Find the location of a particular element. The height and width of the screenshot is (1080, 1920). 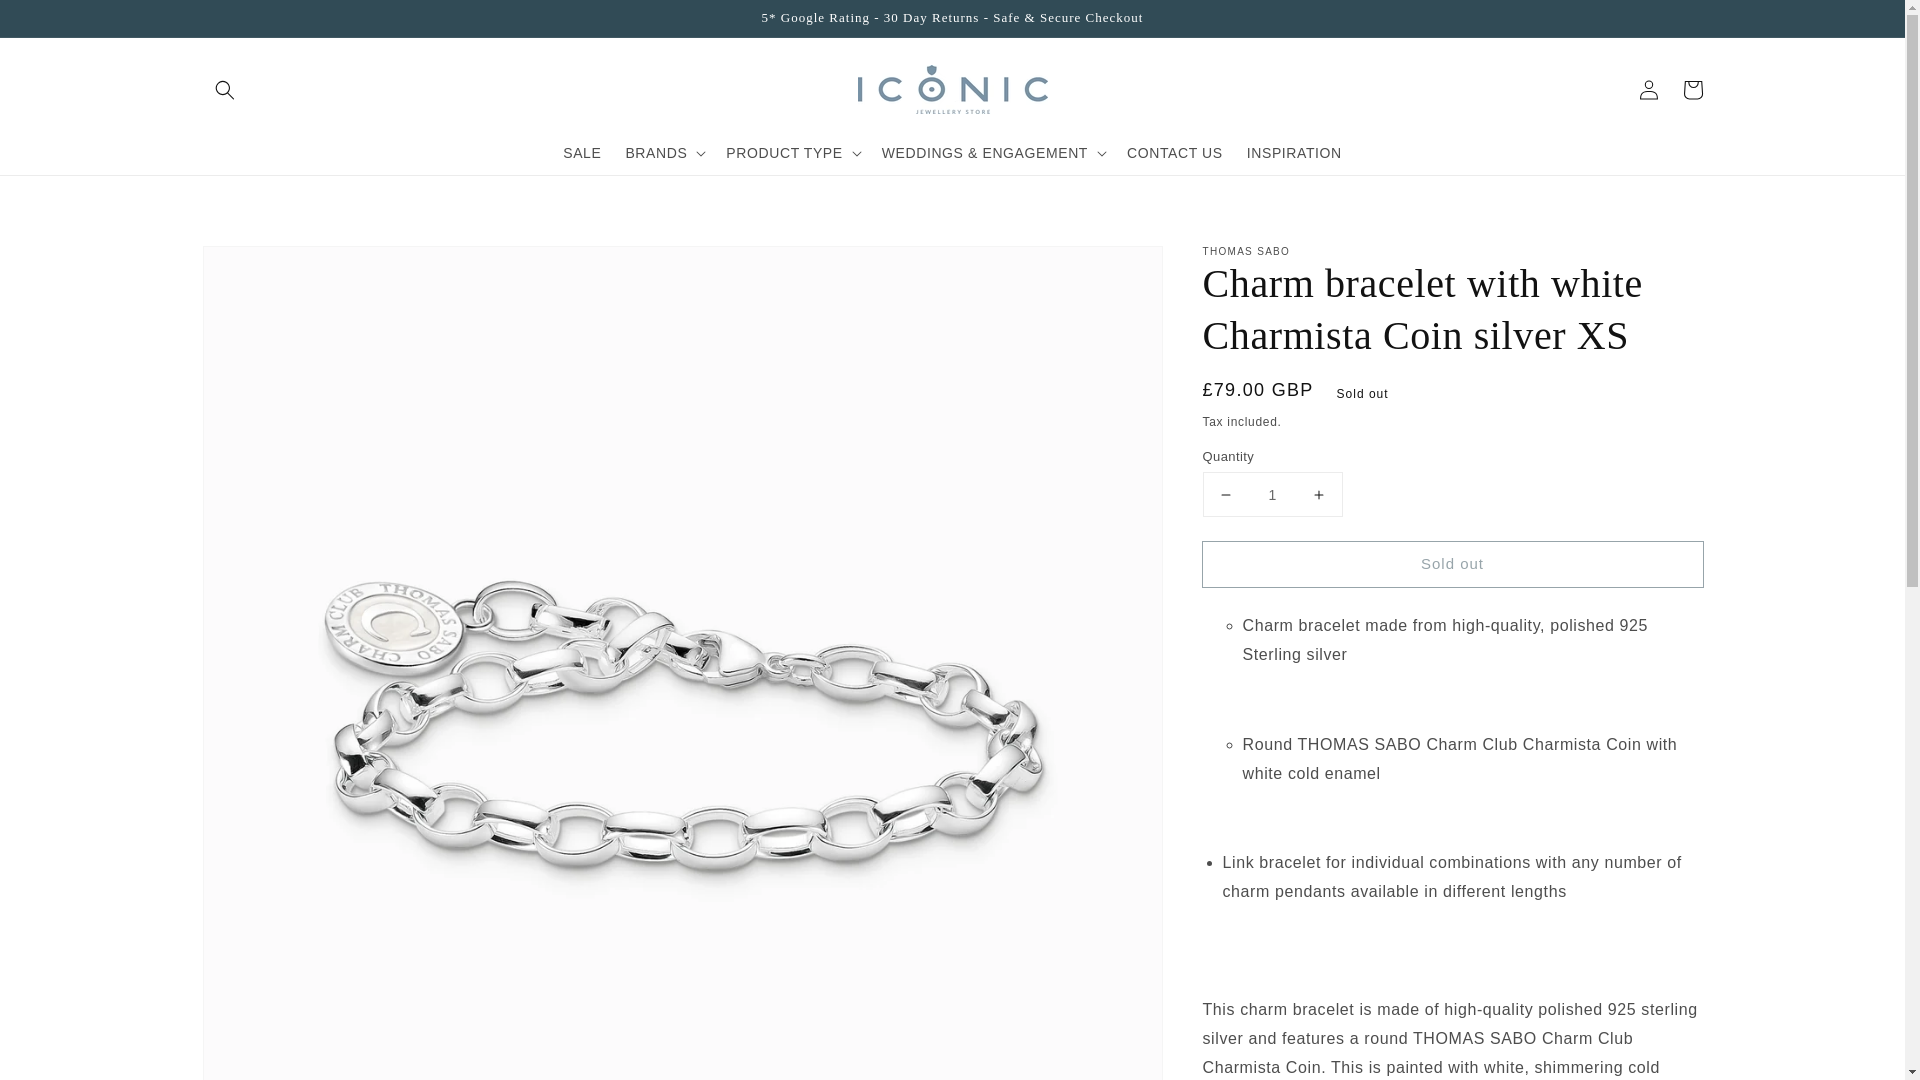

Skip to content is located at coordinates (60, 22).